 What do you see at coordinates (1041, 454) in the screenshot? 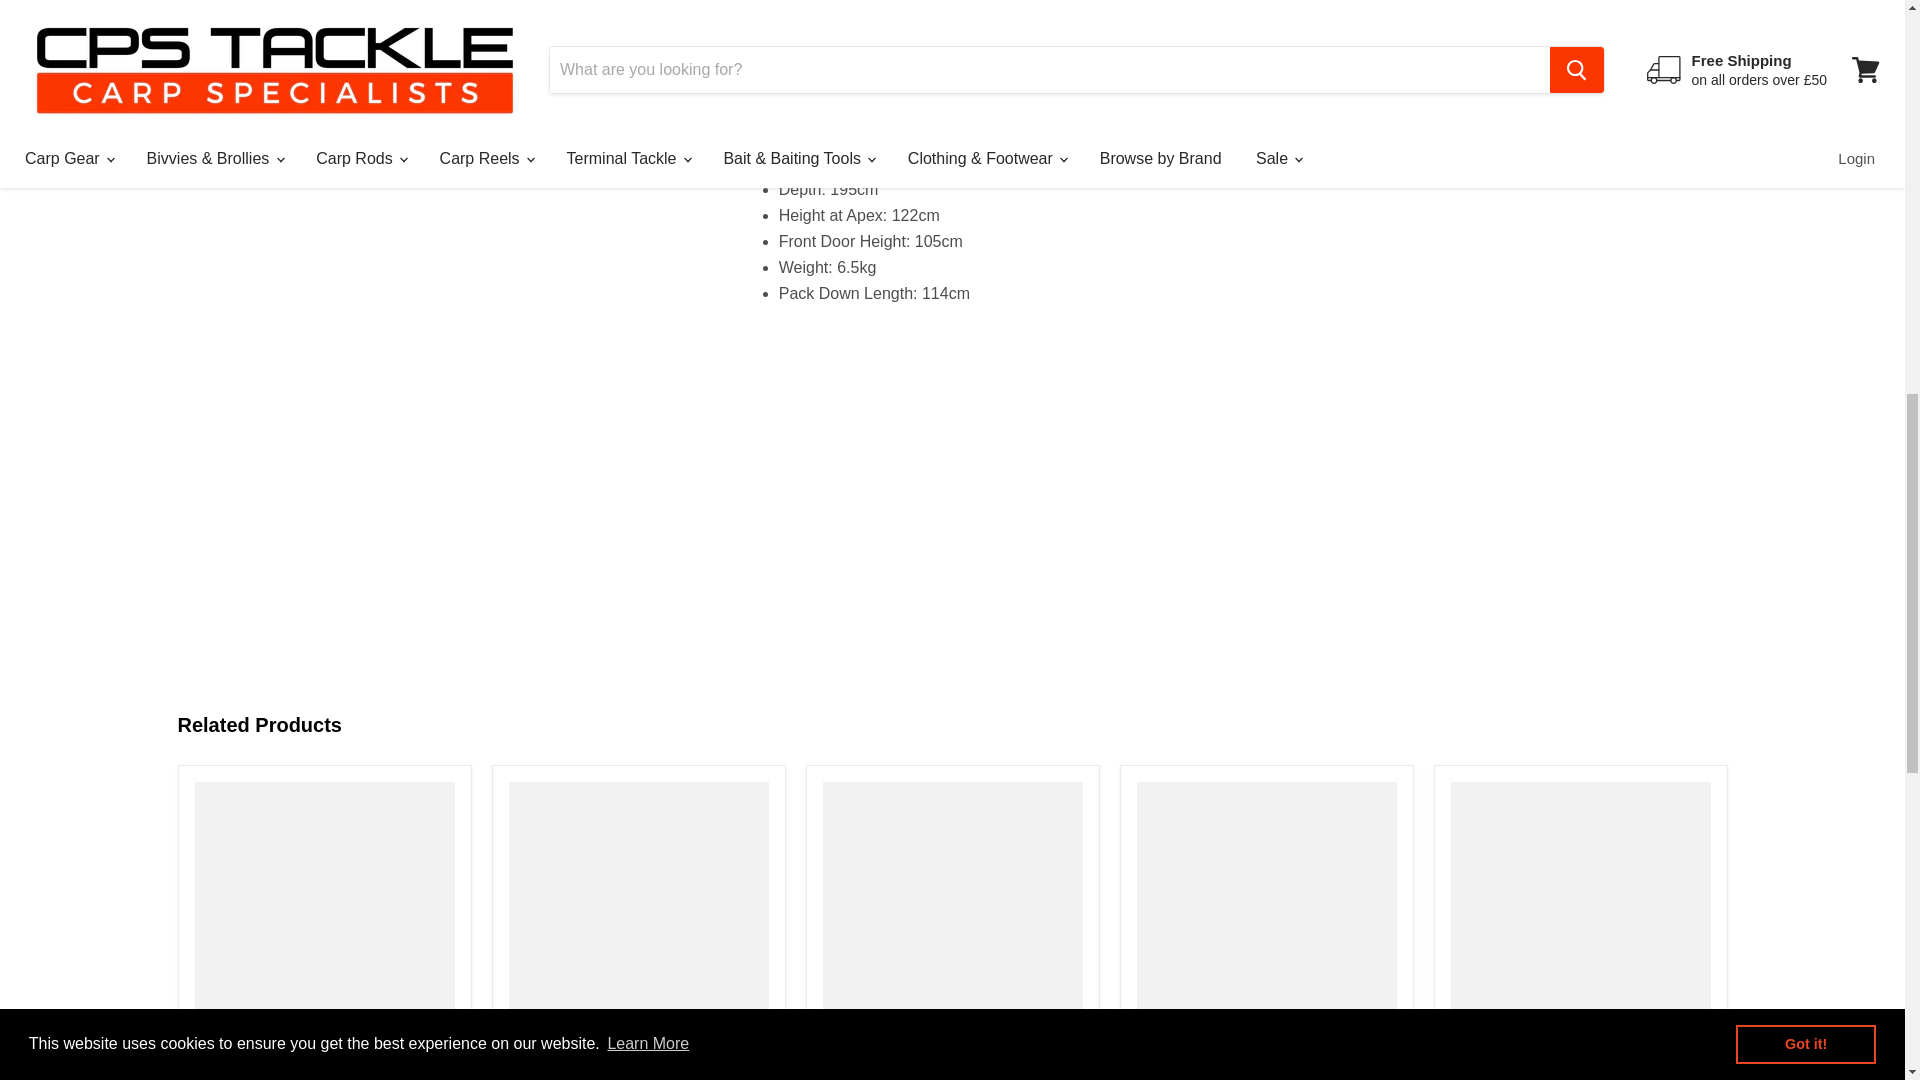
I see `YouTube video player` at bounding box center [1041, 454].